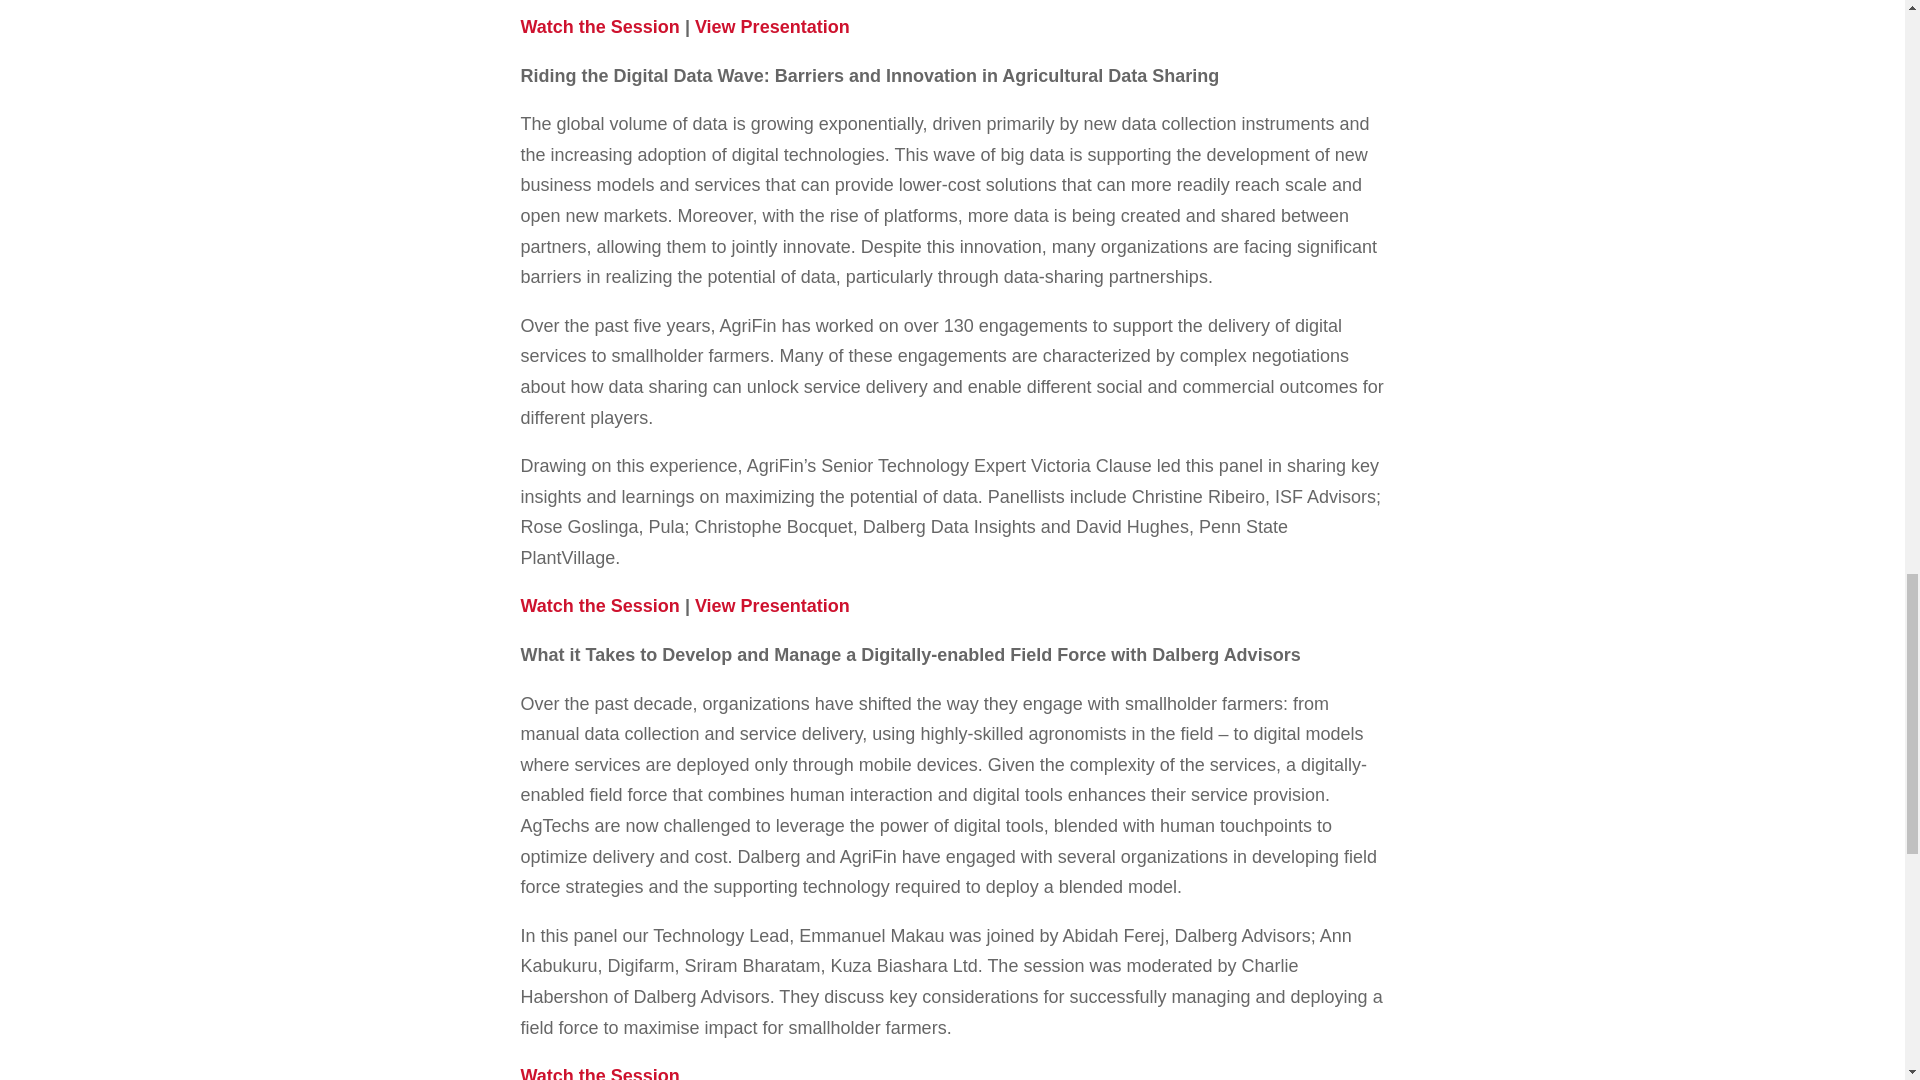 The height and width of the screenshot is (1080, 1920). What do you see at coordinates (772, 26) in the screenshot?
I see `View Presentation` at bounding box center [772, 26].